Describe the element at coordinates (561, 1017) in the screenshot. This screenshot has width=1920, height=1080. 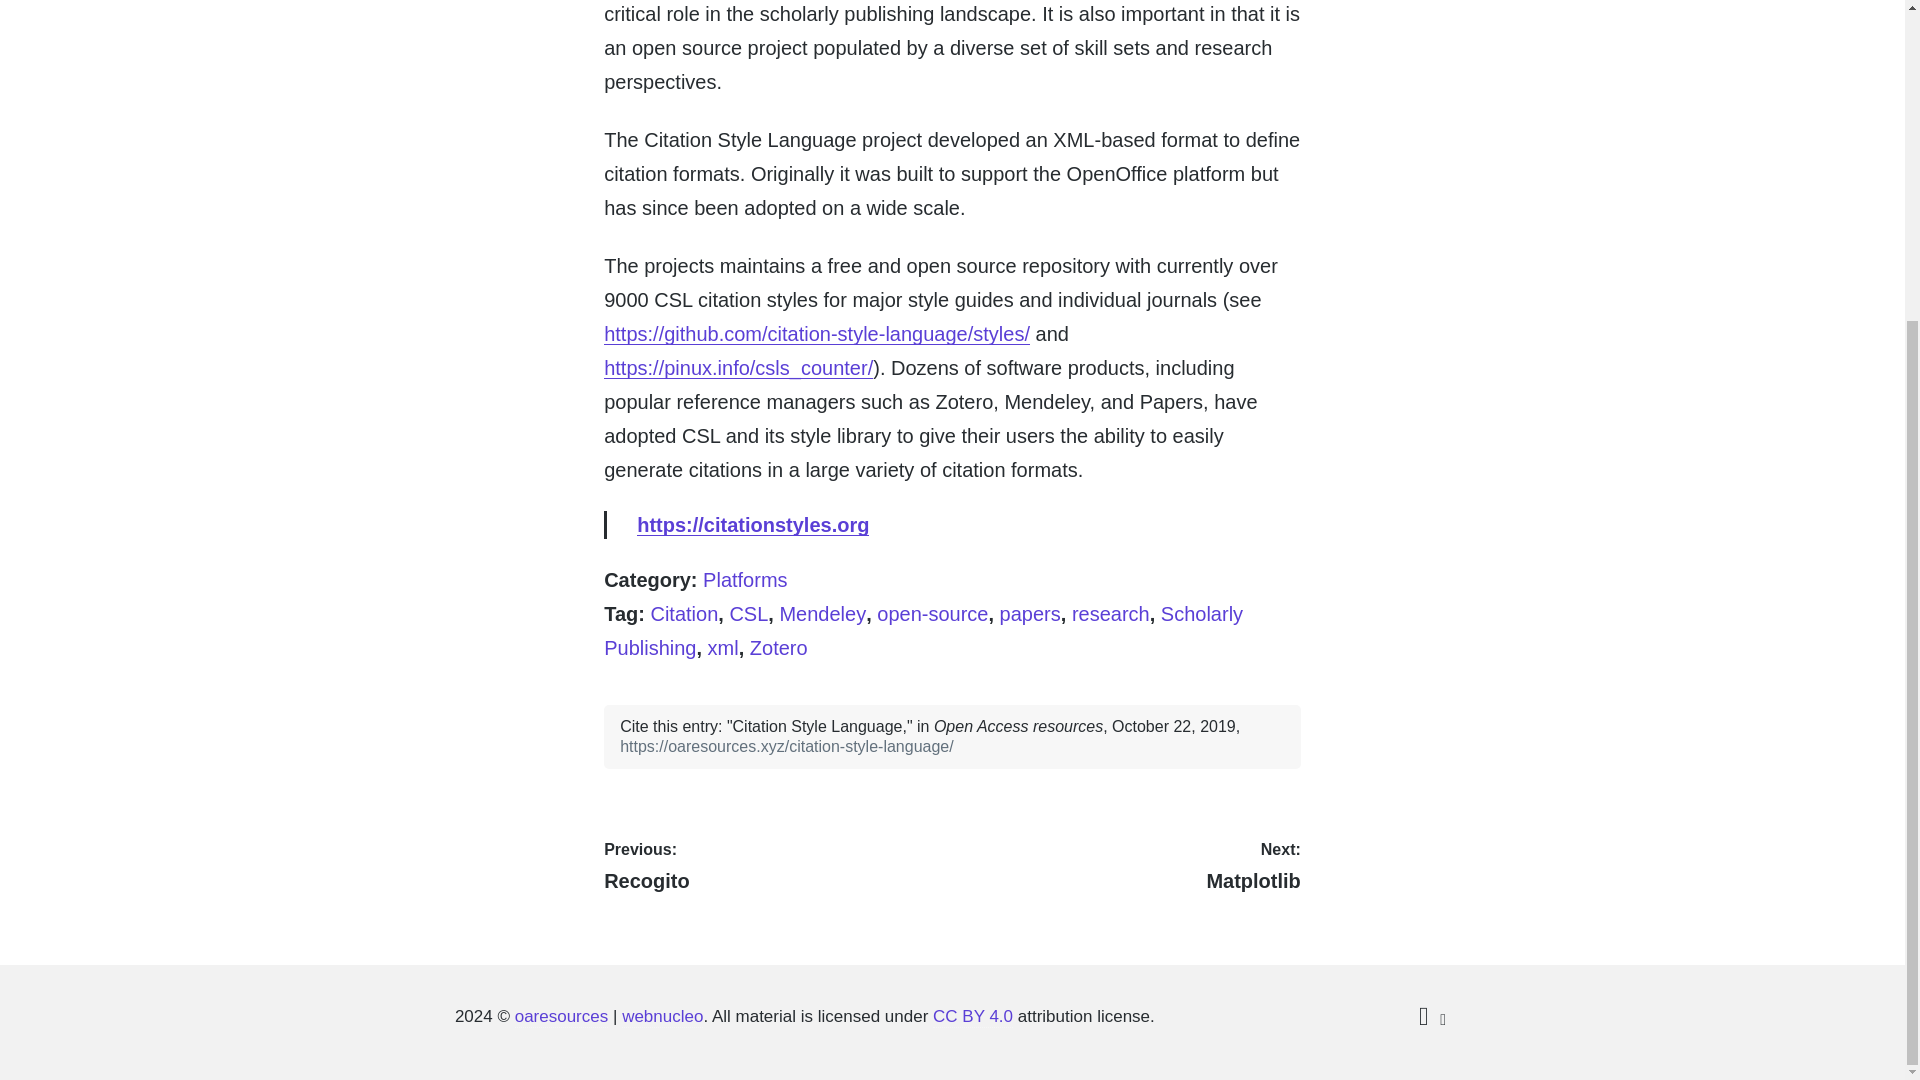
I see `CSL` at that location.